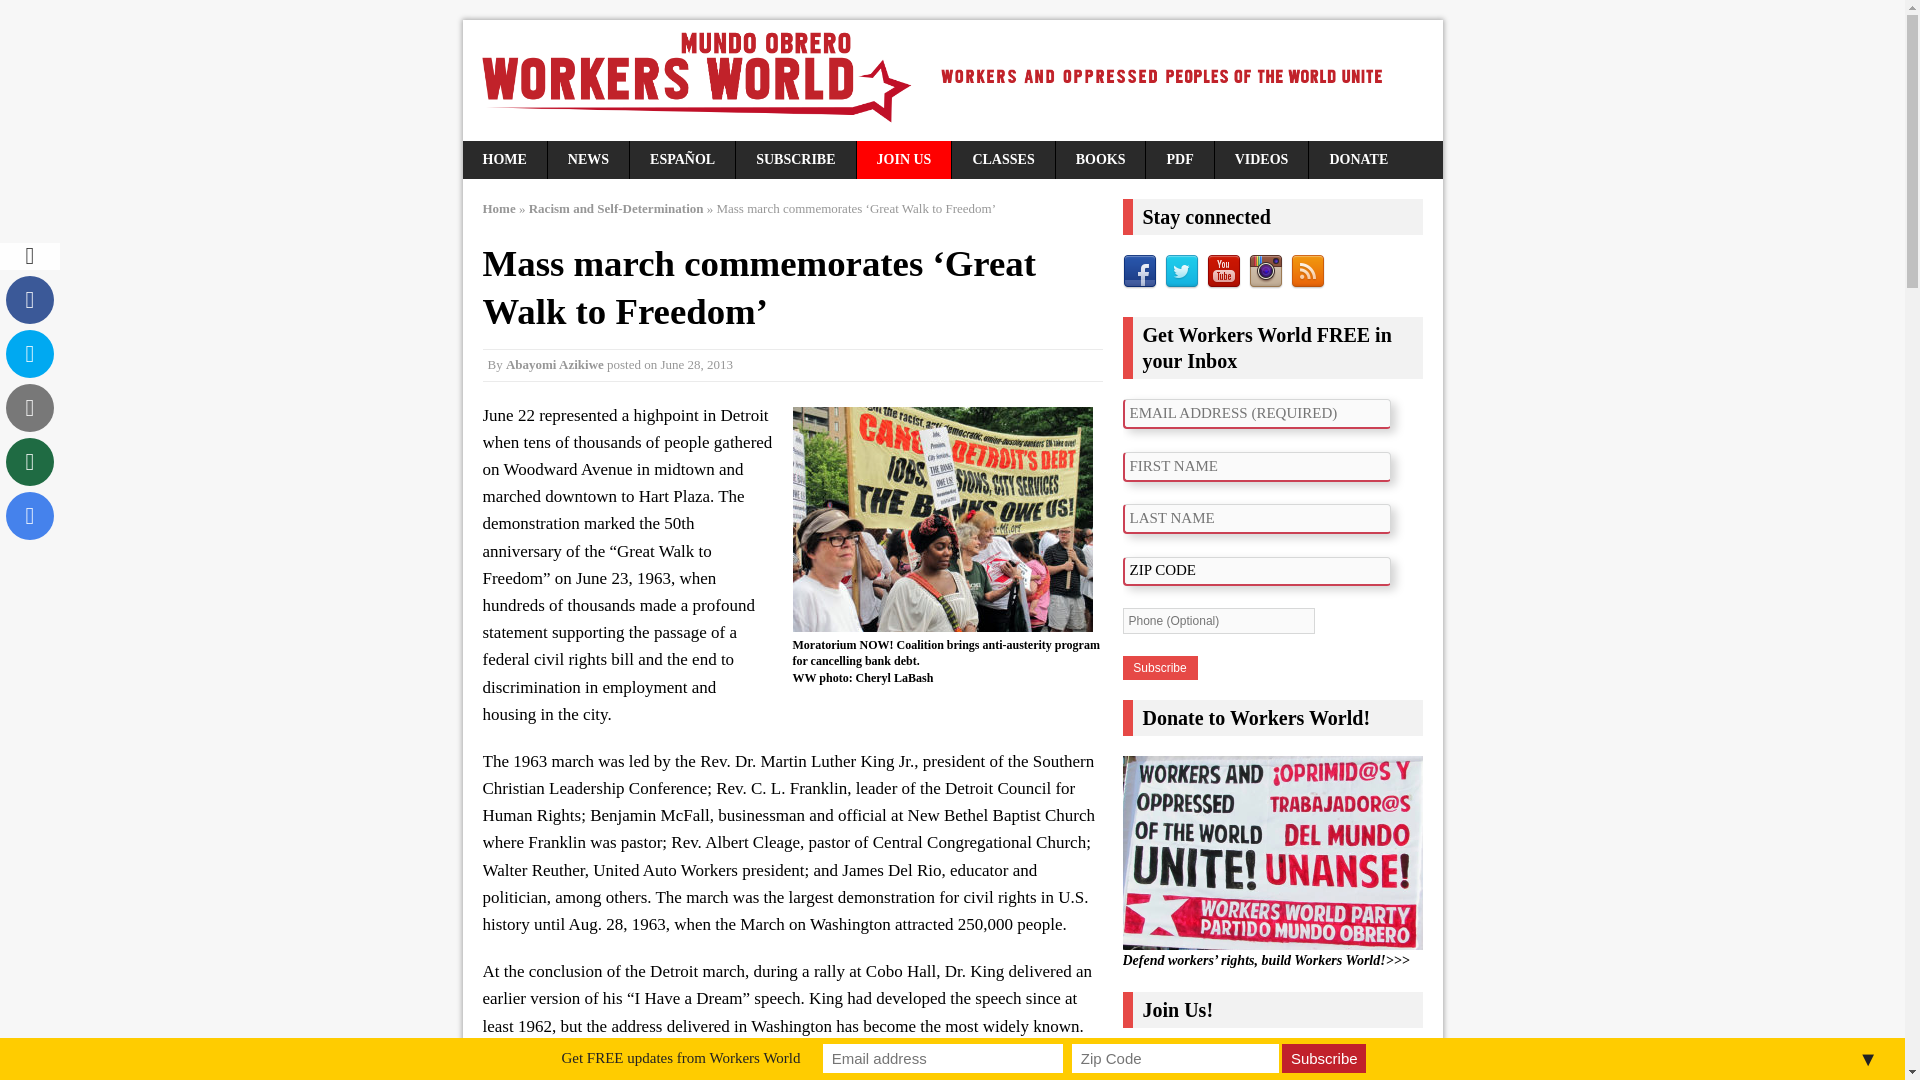 The width and height of the screenshot is (1920, 1080). I want to click on Subscribe, so click(1324, 1058).